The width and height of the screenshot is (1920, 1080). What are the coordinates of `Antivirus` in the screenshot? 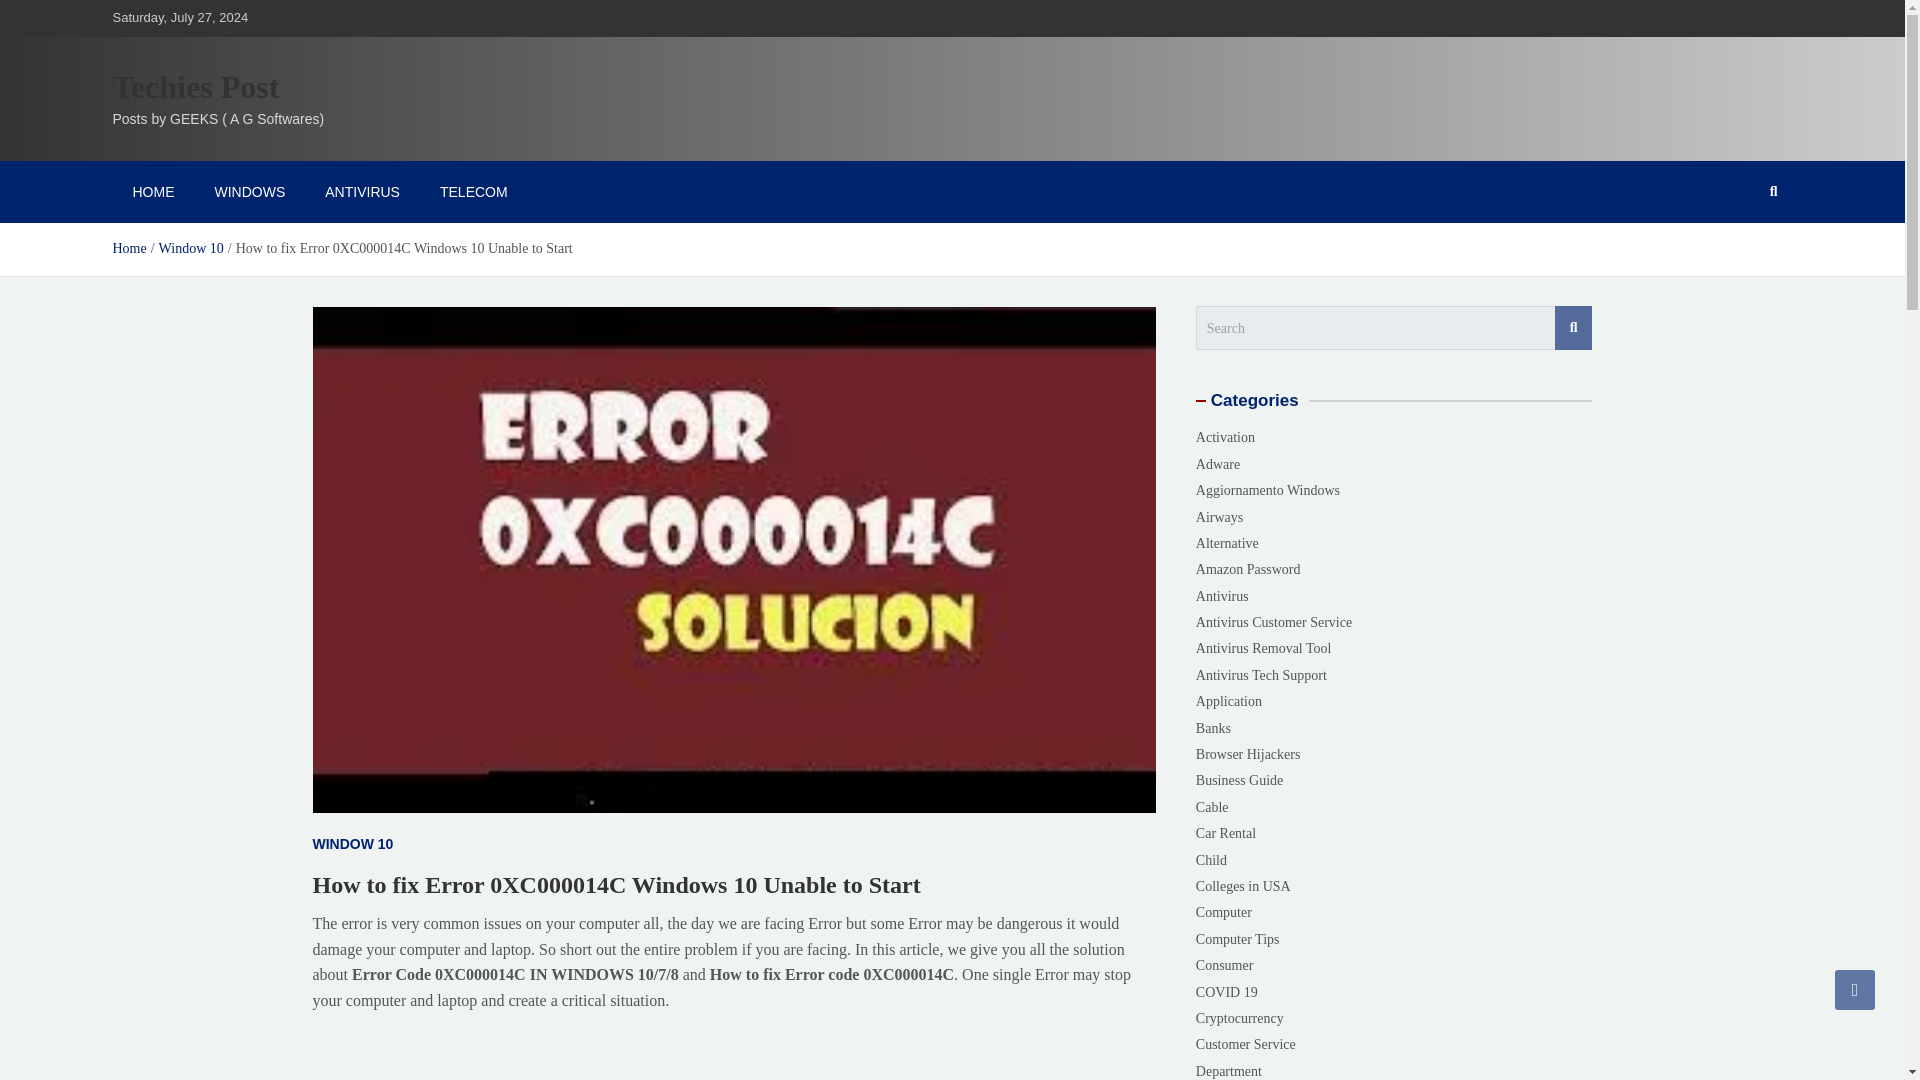 It's located at (1222, 596).